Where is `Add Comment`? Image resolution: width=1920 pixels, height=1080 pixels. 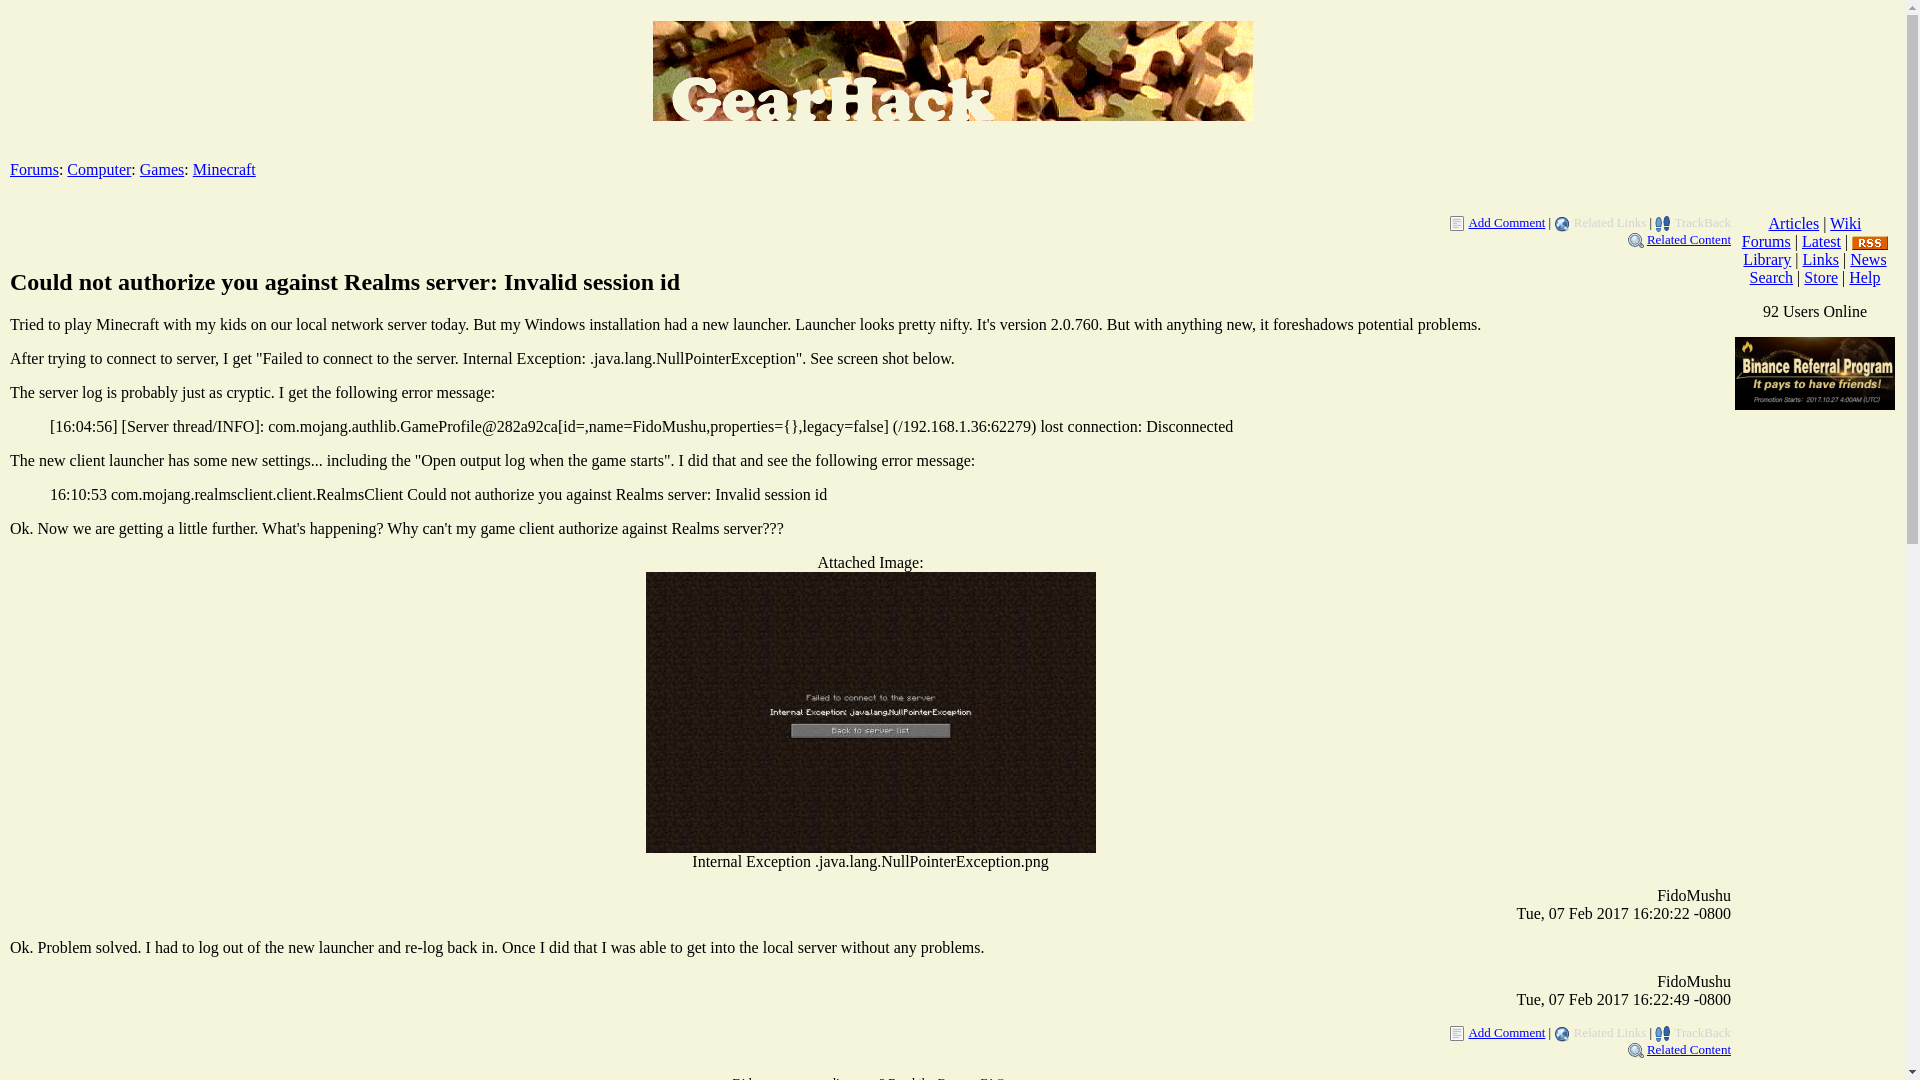 Add Comment is located at coordinates (1506, 222).